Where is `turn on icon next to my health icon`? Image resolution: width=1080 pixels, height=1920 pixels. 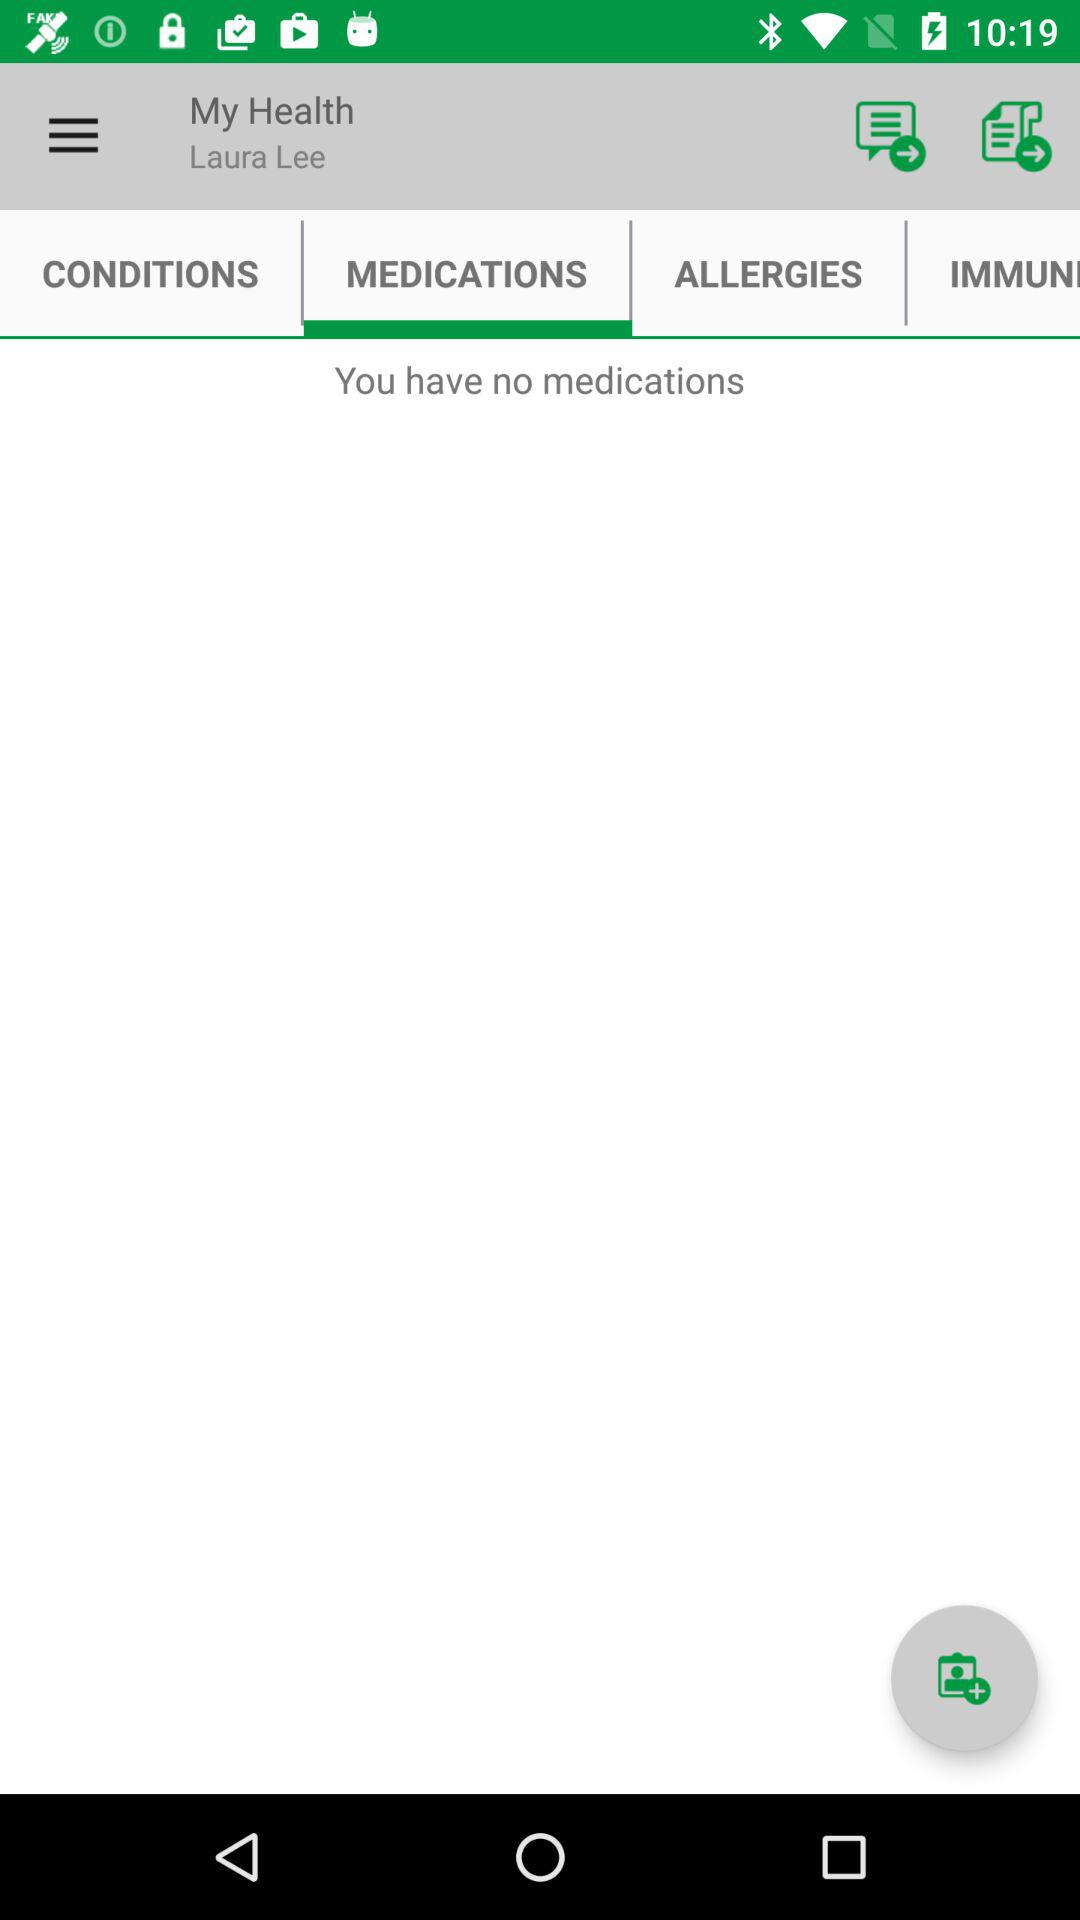
turn on icon next to my health icon is located at coordinates (73, 136).